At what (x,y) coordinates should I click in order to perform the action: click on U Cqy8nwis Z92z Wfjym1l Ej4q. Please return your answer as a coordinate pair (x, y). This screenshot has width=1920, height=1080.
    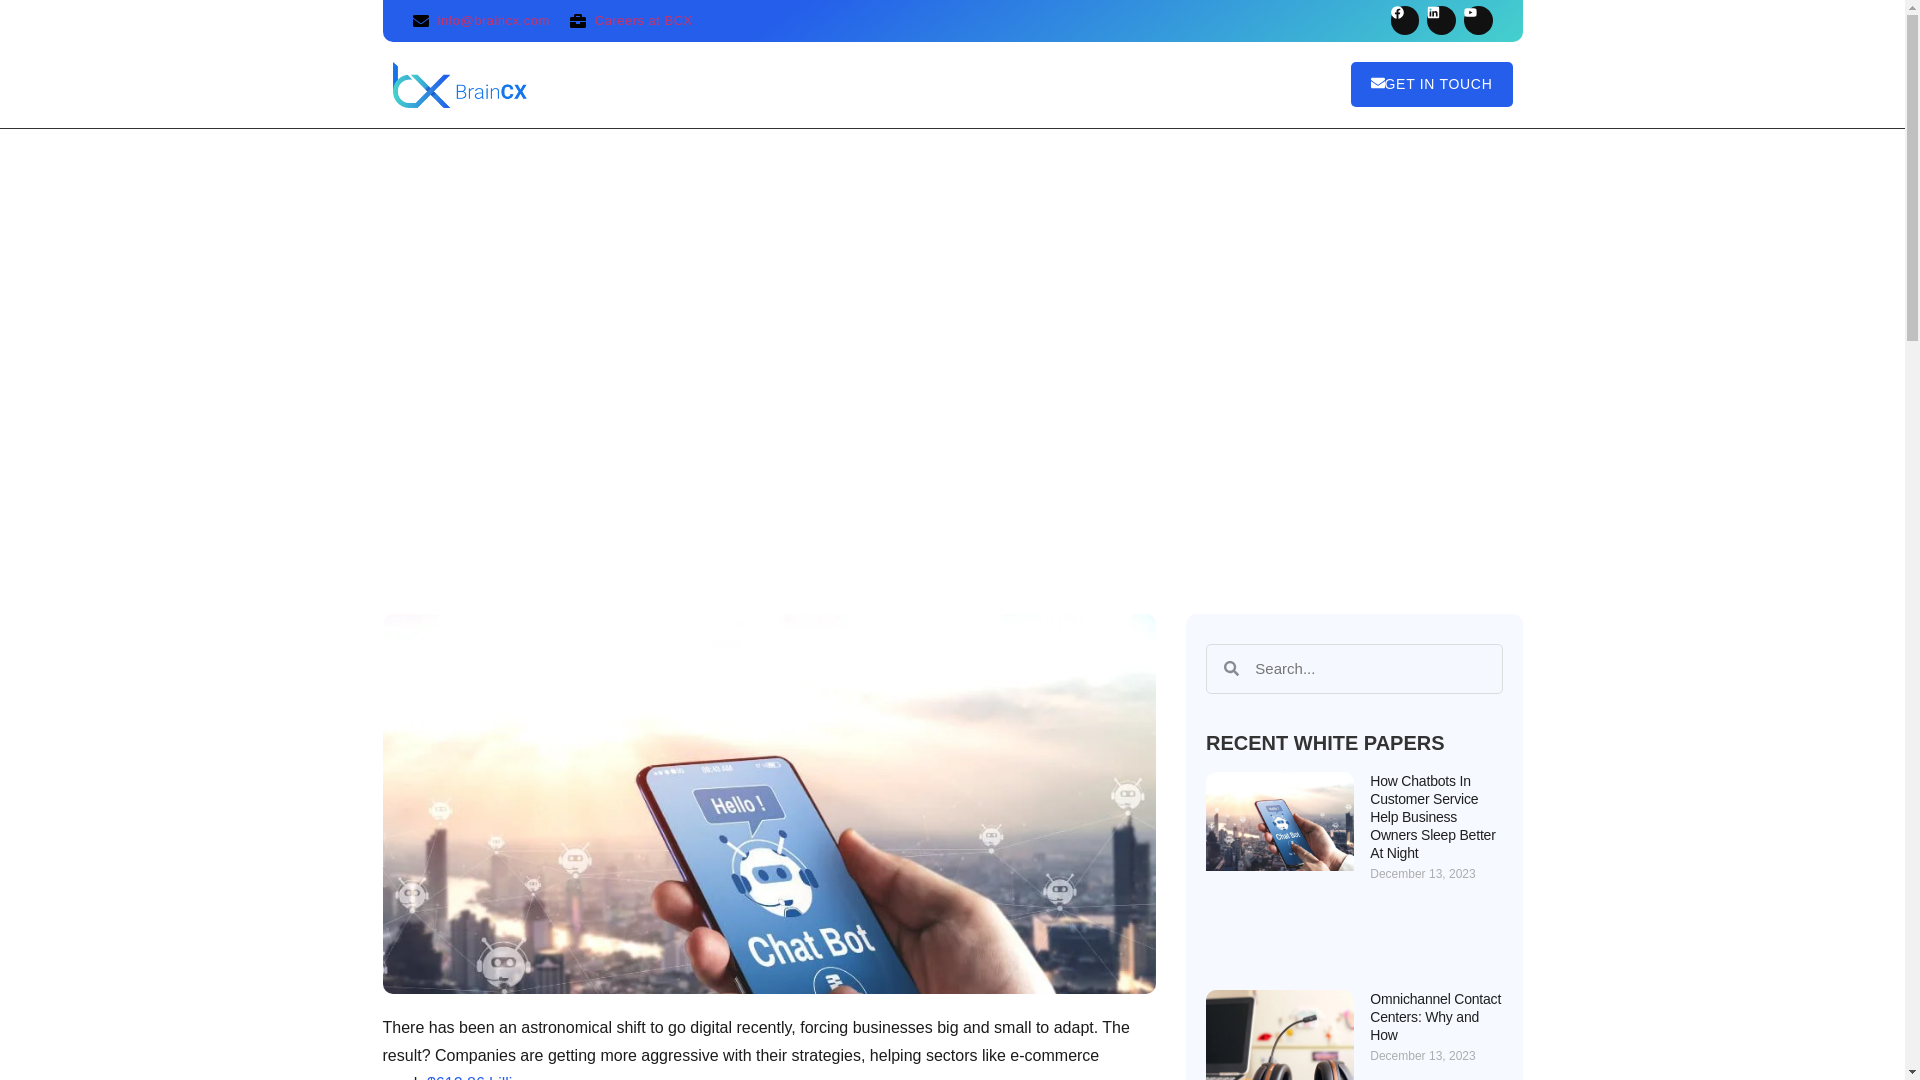
    Looking at the image, I should click on (1478, 20).